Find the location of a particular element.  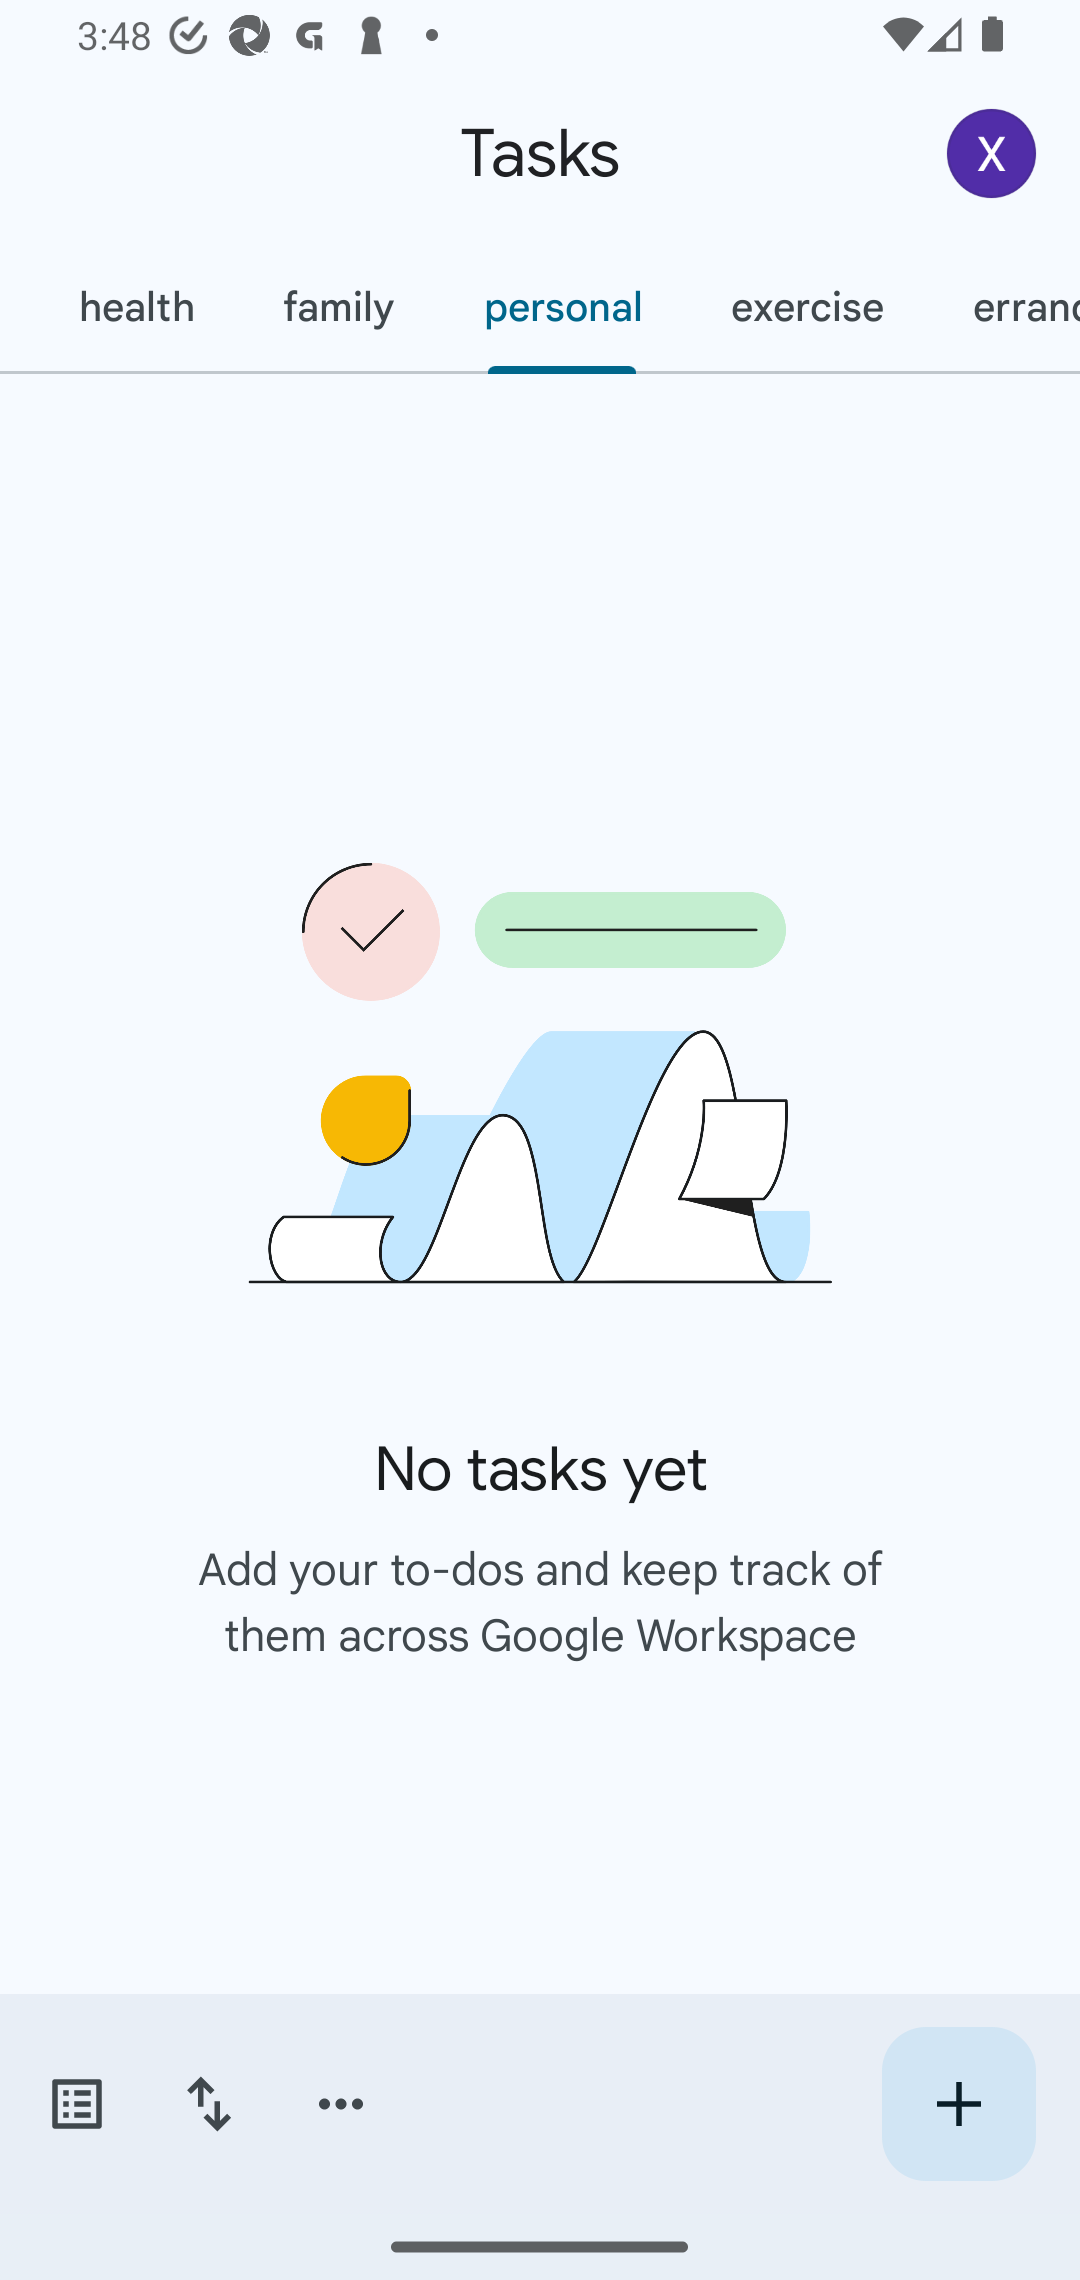

health is located at coordinates (135, 307).